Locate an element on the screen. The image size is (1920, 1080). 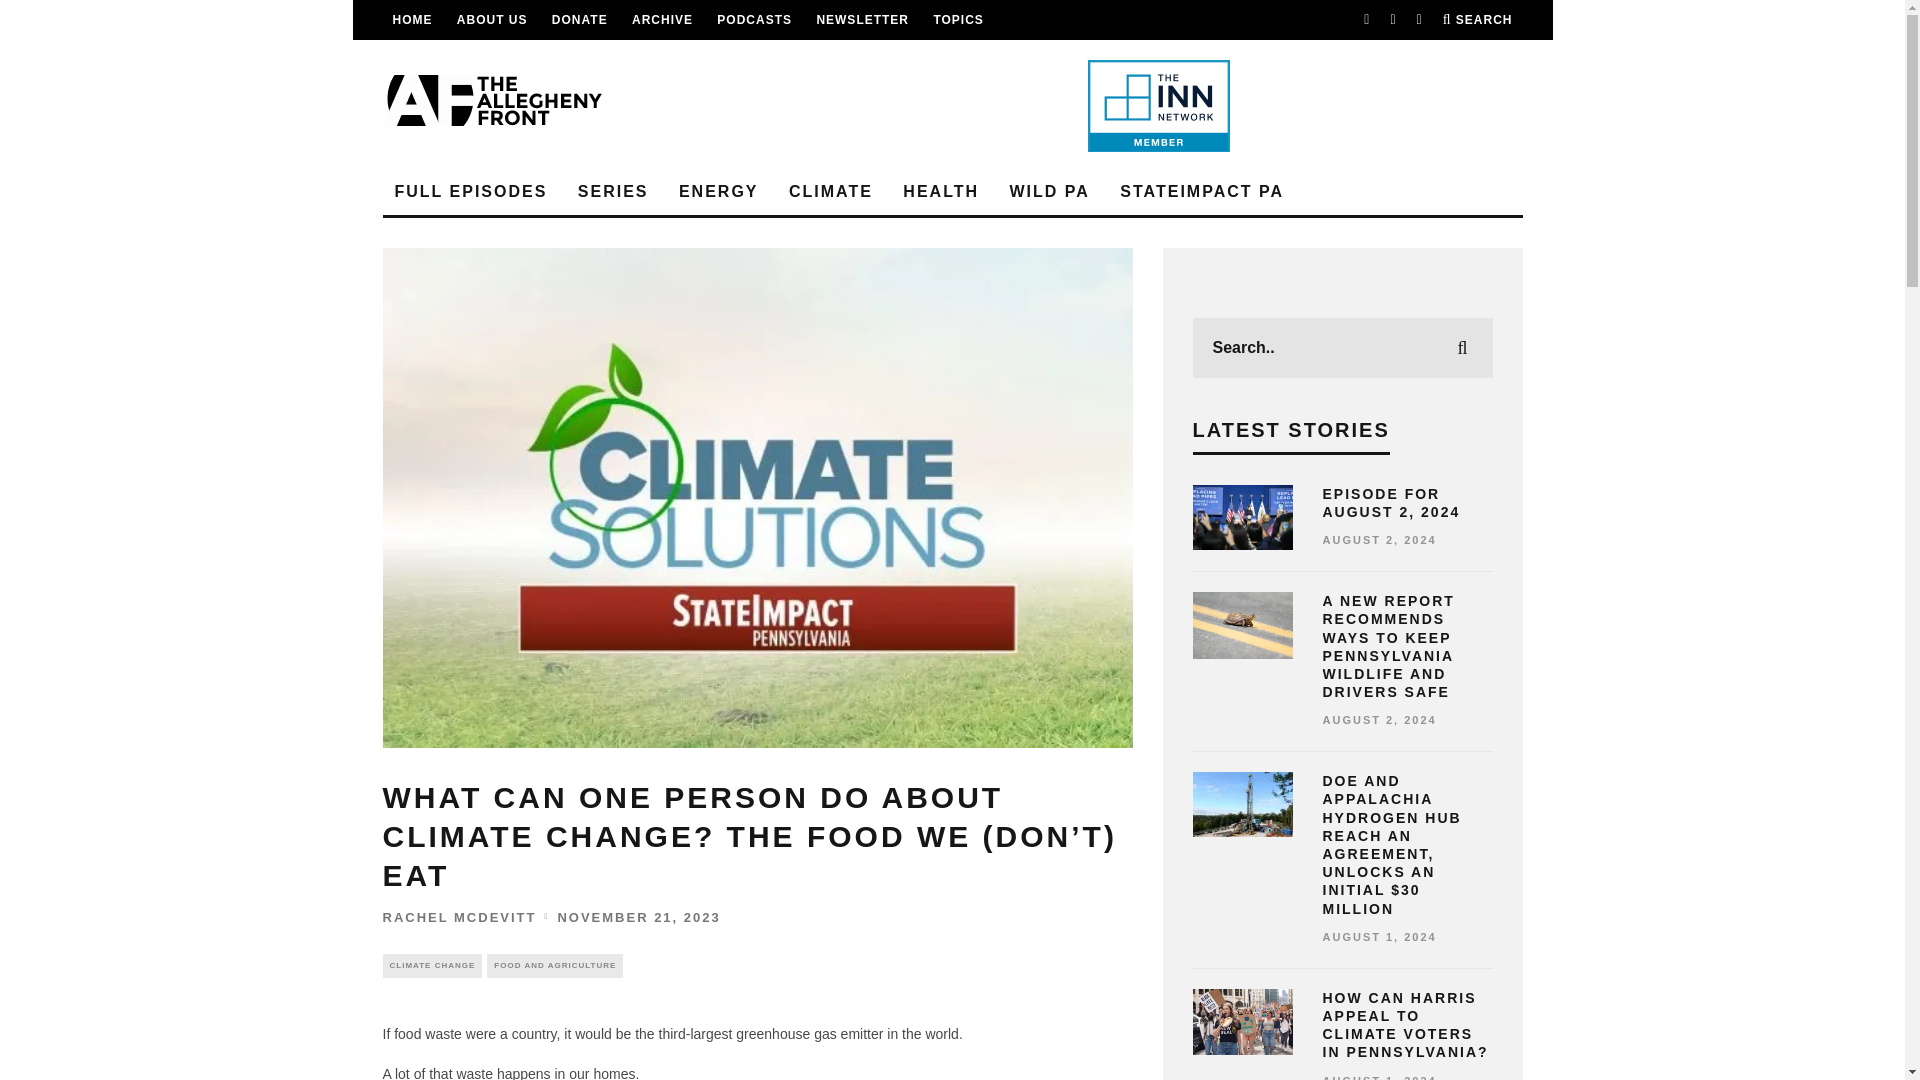
View all posts in Climate Change is located at coordinates (432, 966).